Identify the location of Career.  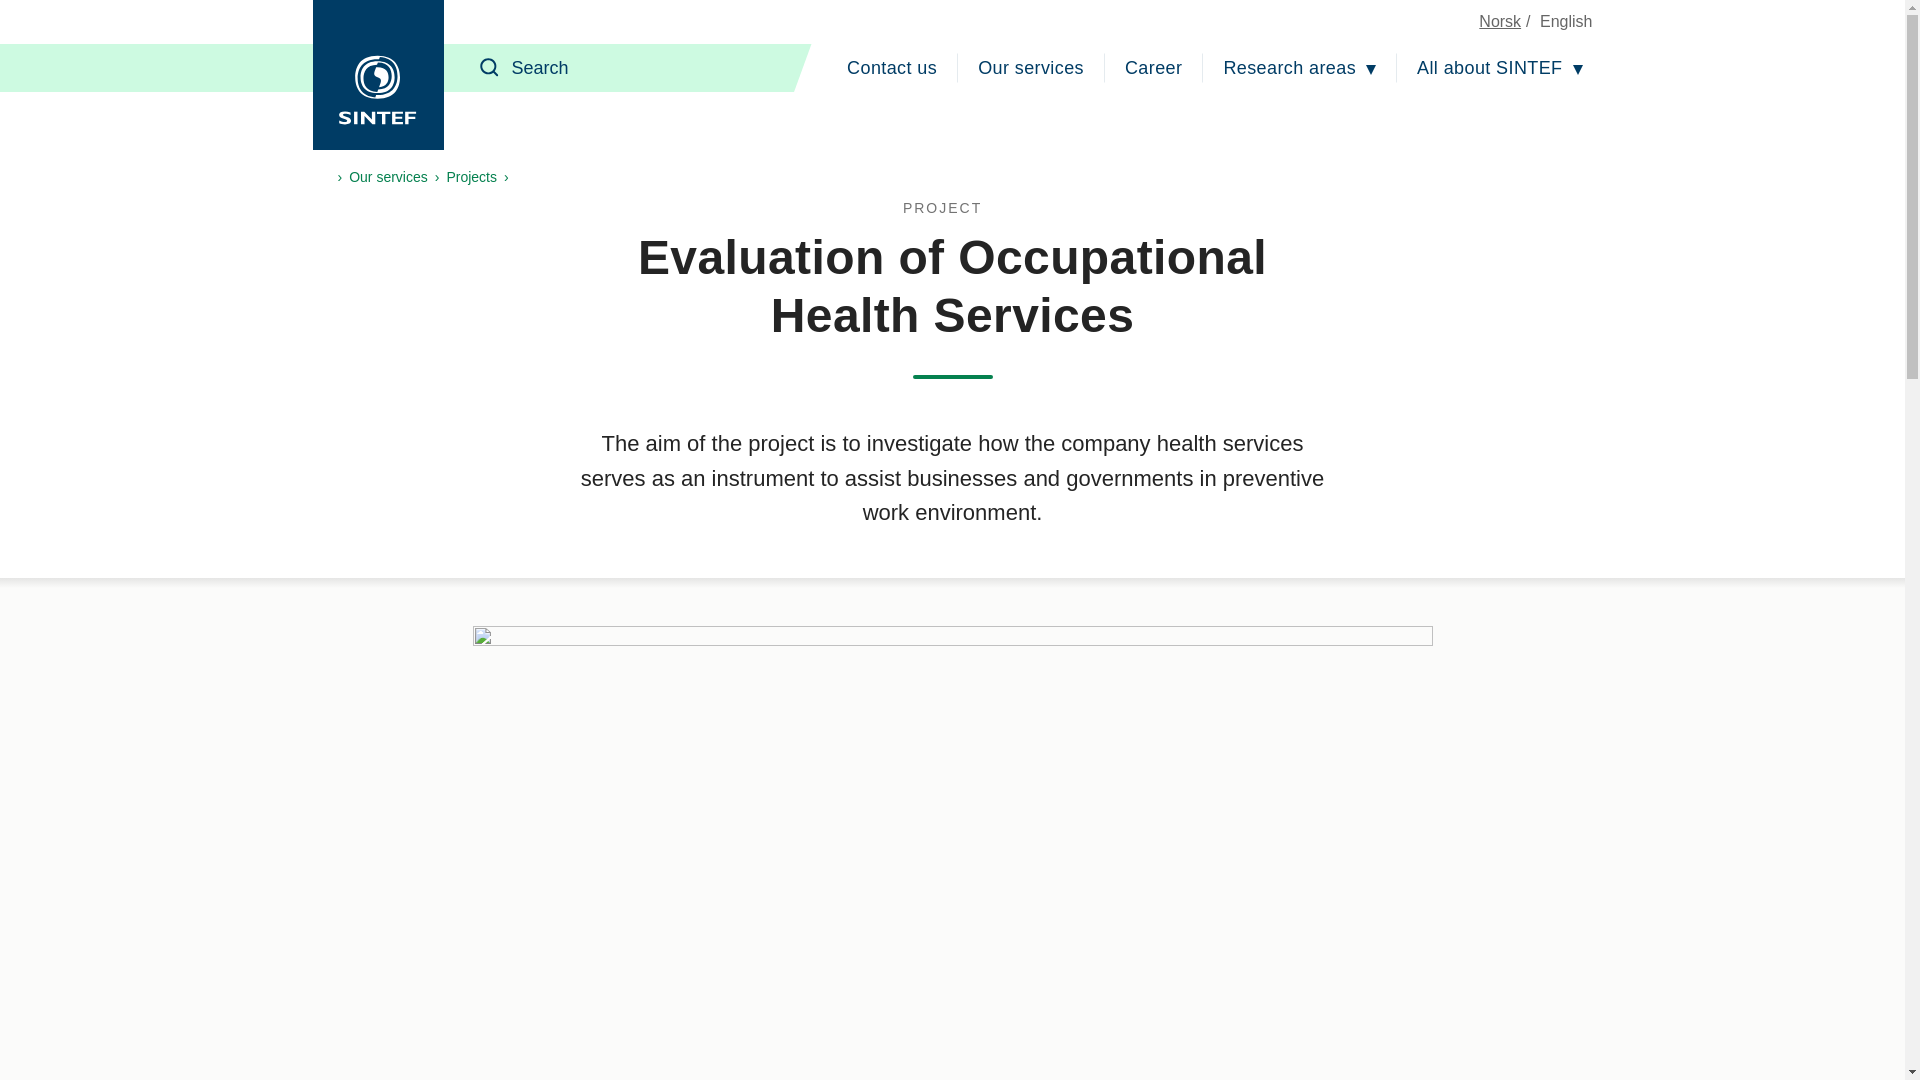
(1154, 68).